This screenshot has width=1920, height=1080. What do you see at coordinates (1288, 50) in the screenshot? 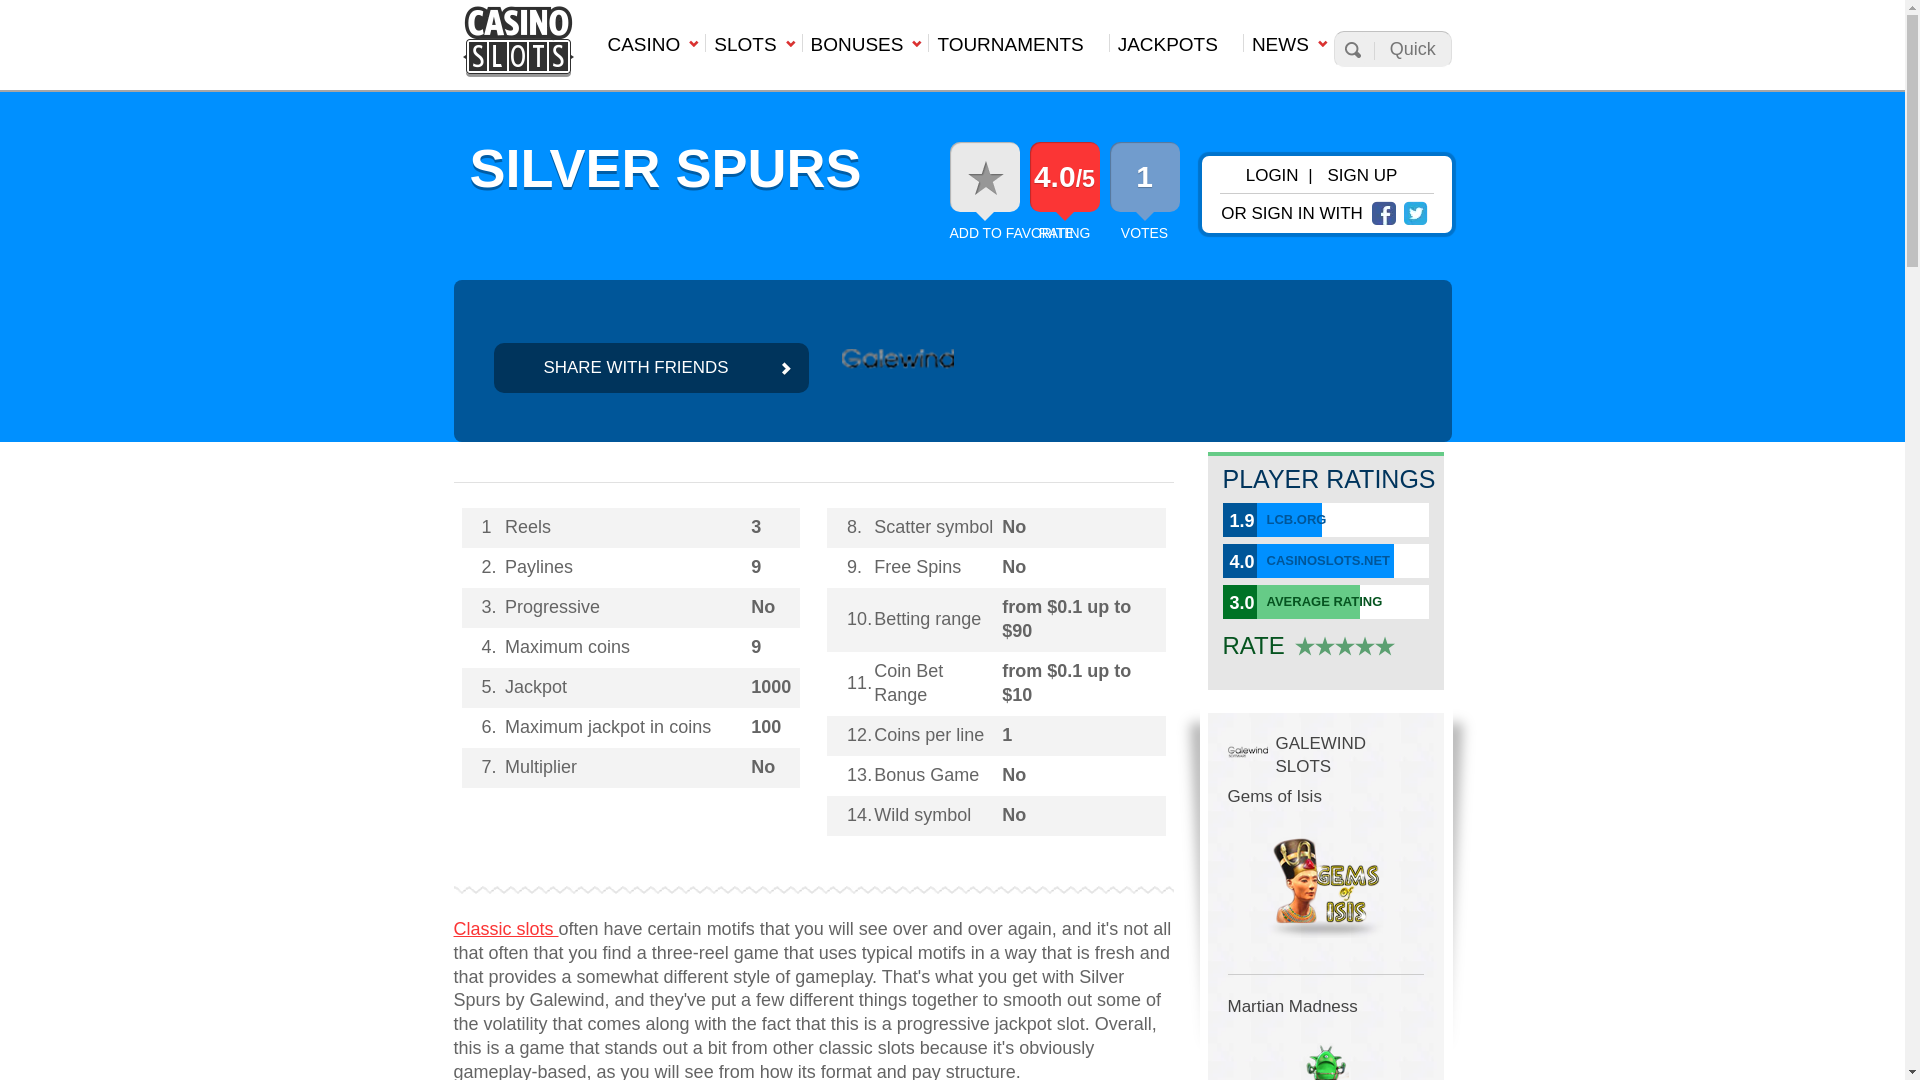
I see `NEWS` at bounding box center [1288, 50].